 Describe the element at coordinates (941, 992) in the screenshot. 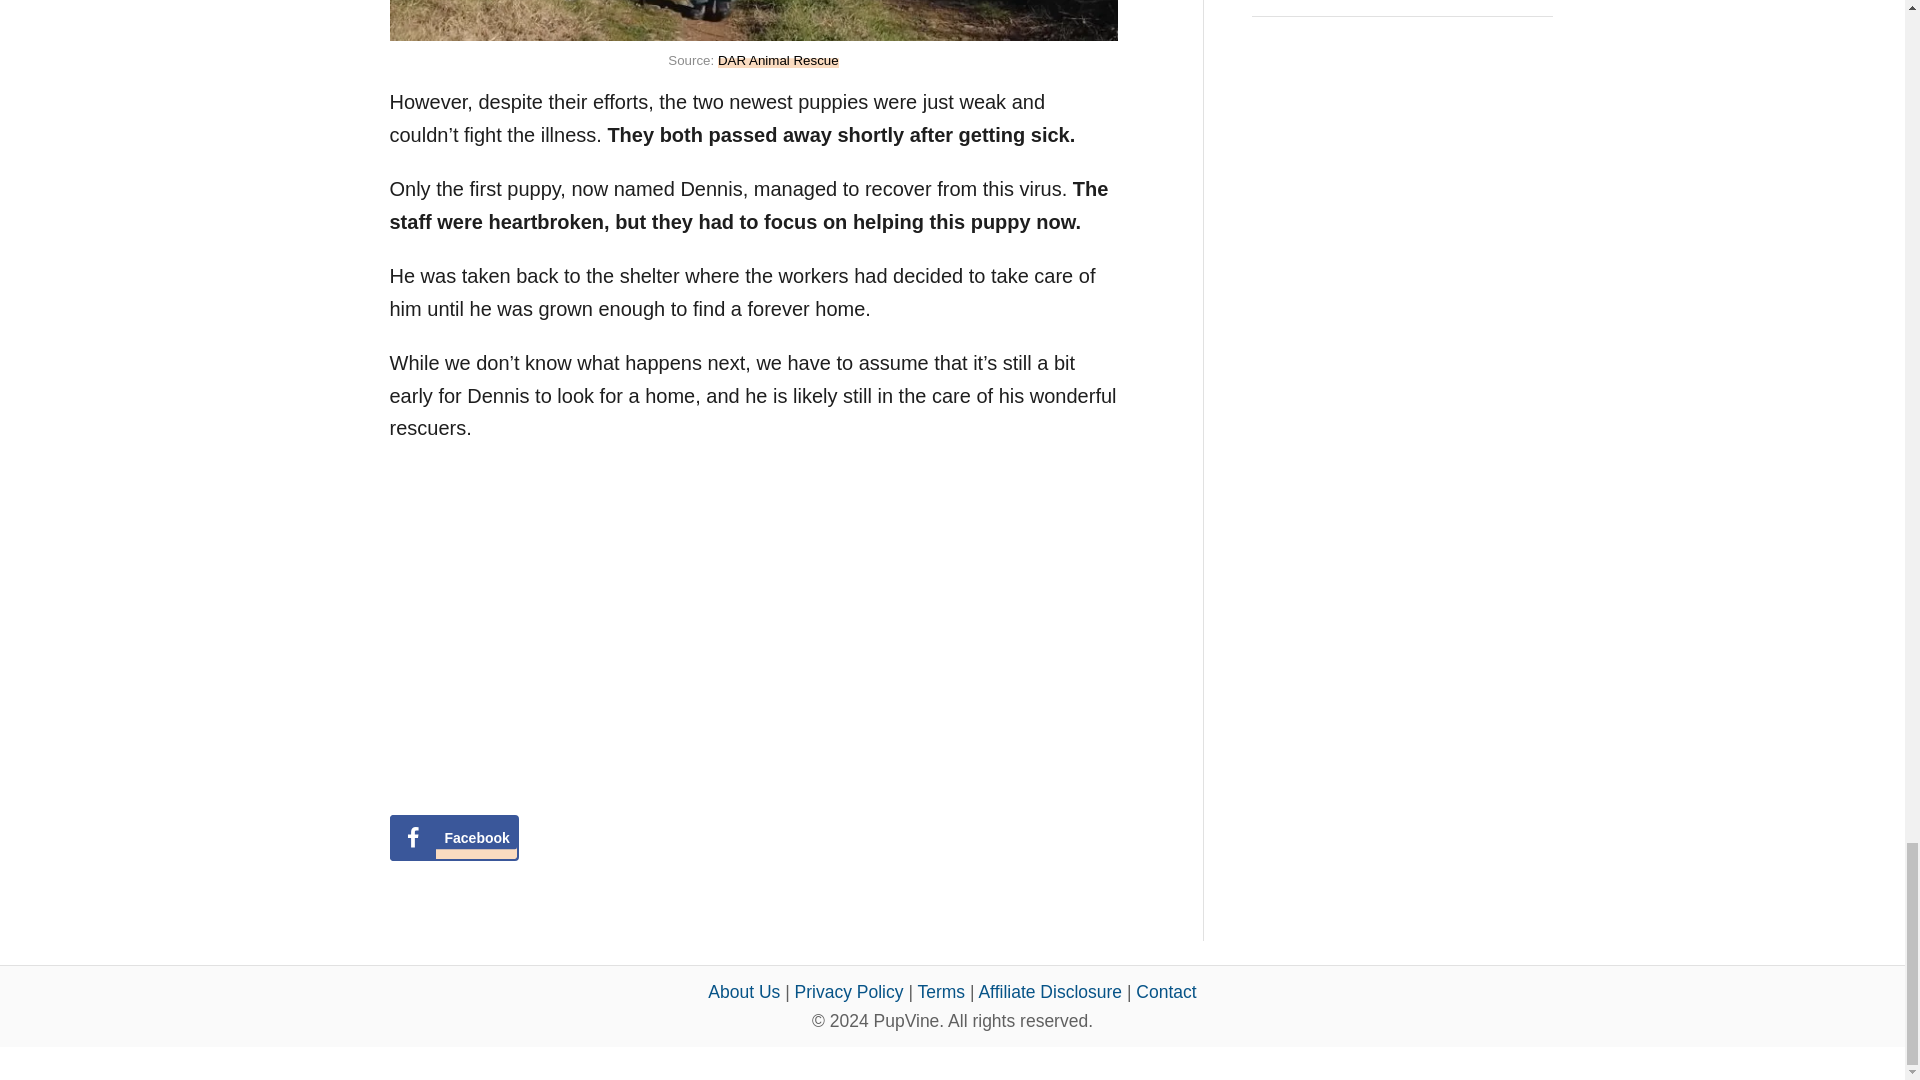

I see `Terms` at that location.